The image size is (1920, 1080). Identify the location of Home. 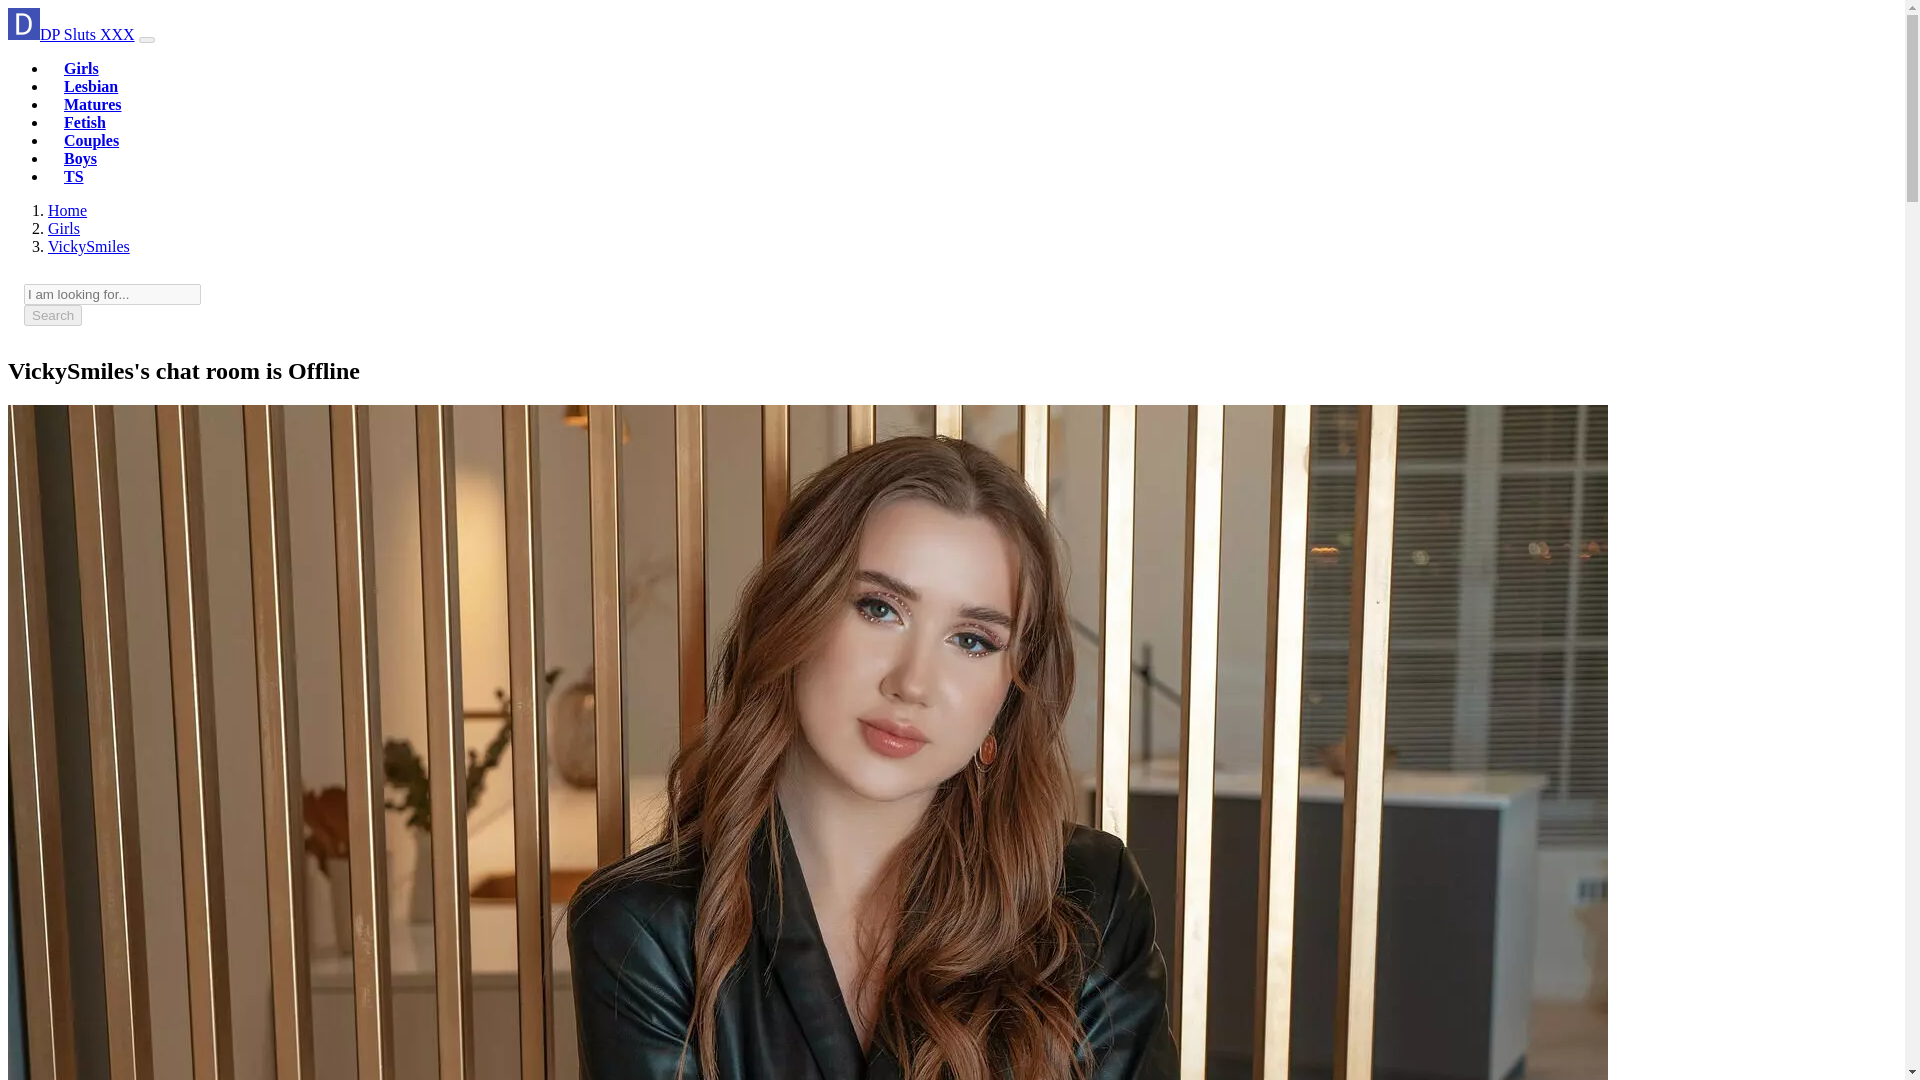
(67, 210).